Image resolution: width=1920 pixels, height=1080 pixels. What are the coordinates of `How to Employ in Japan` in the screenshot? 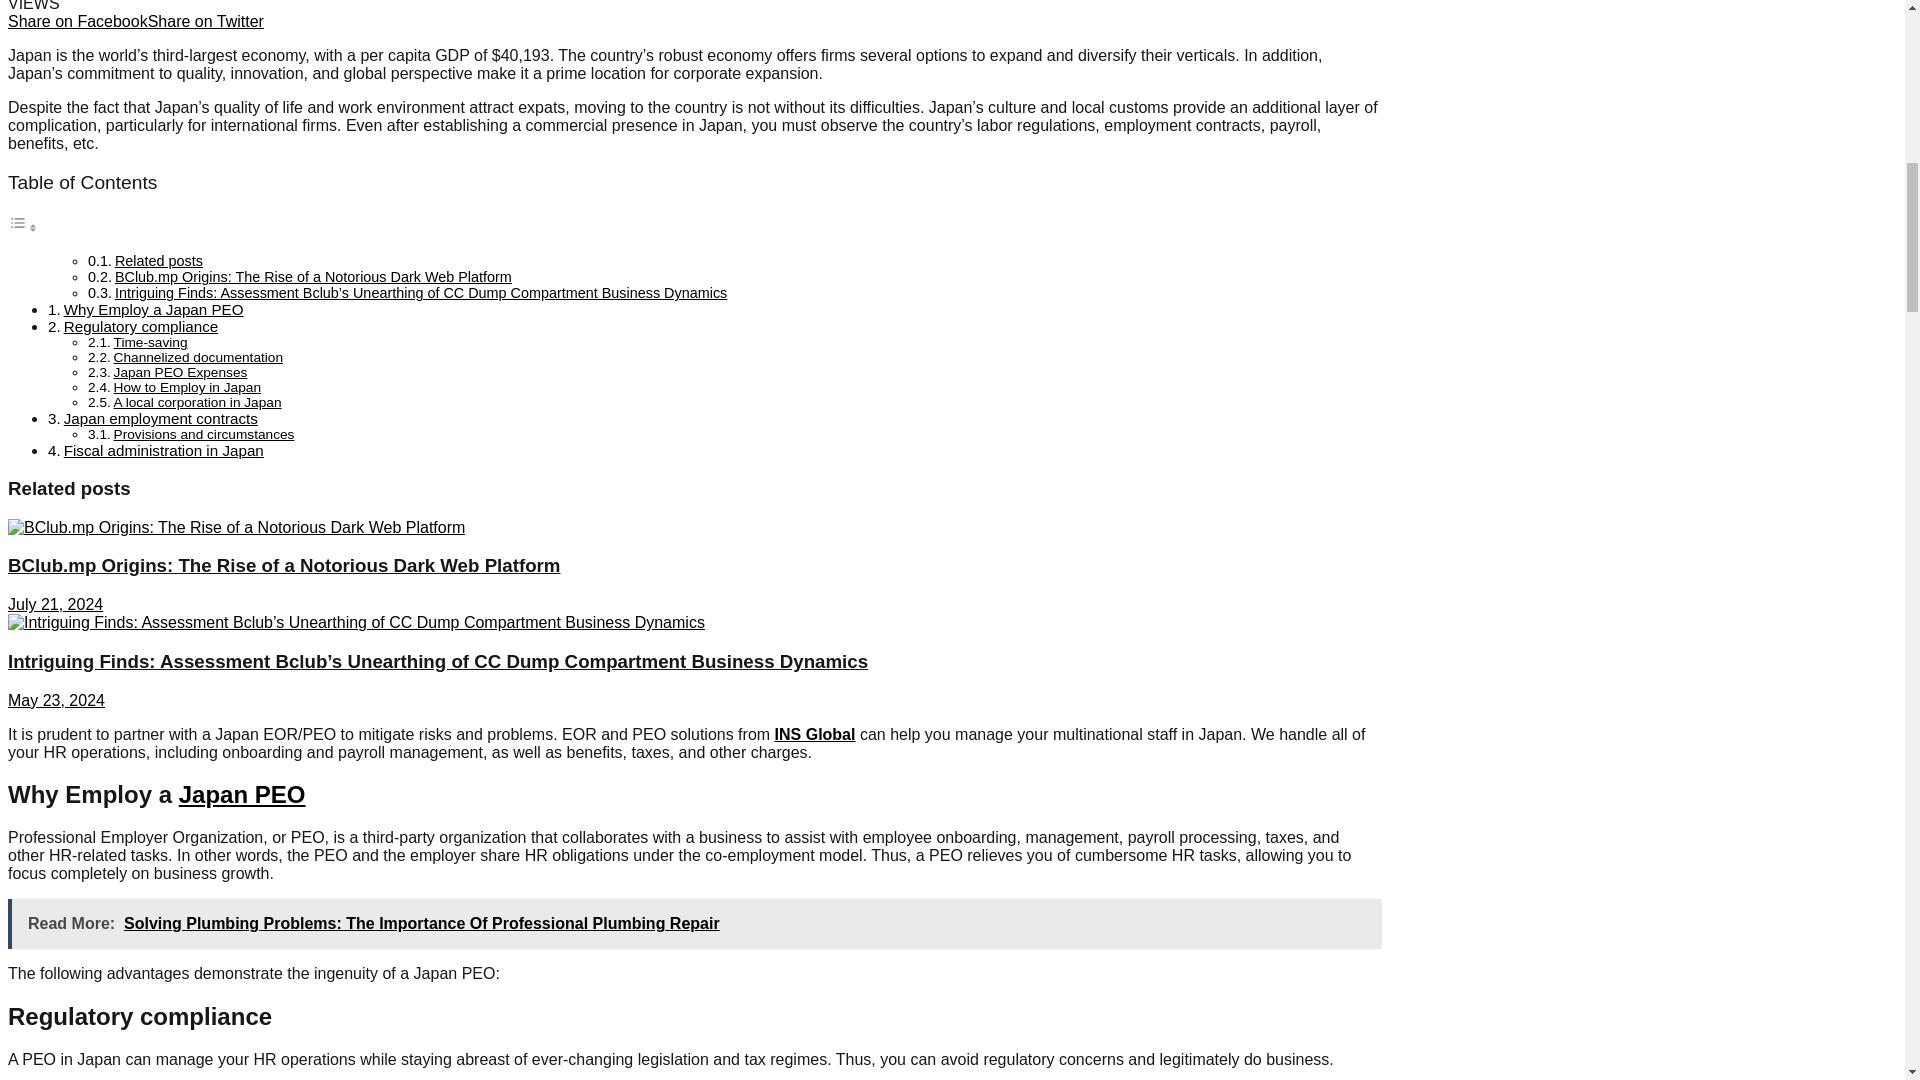 It's located at (187, 388).